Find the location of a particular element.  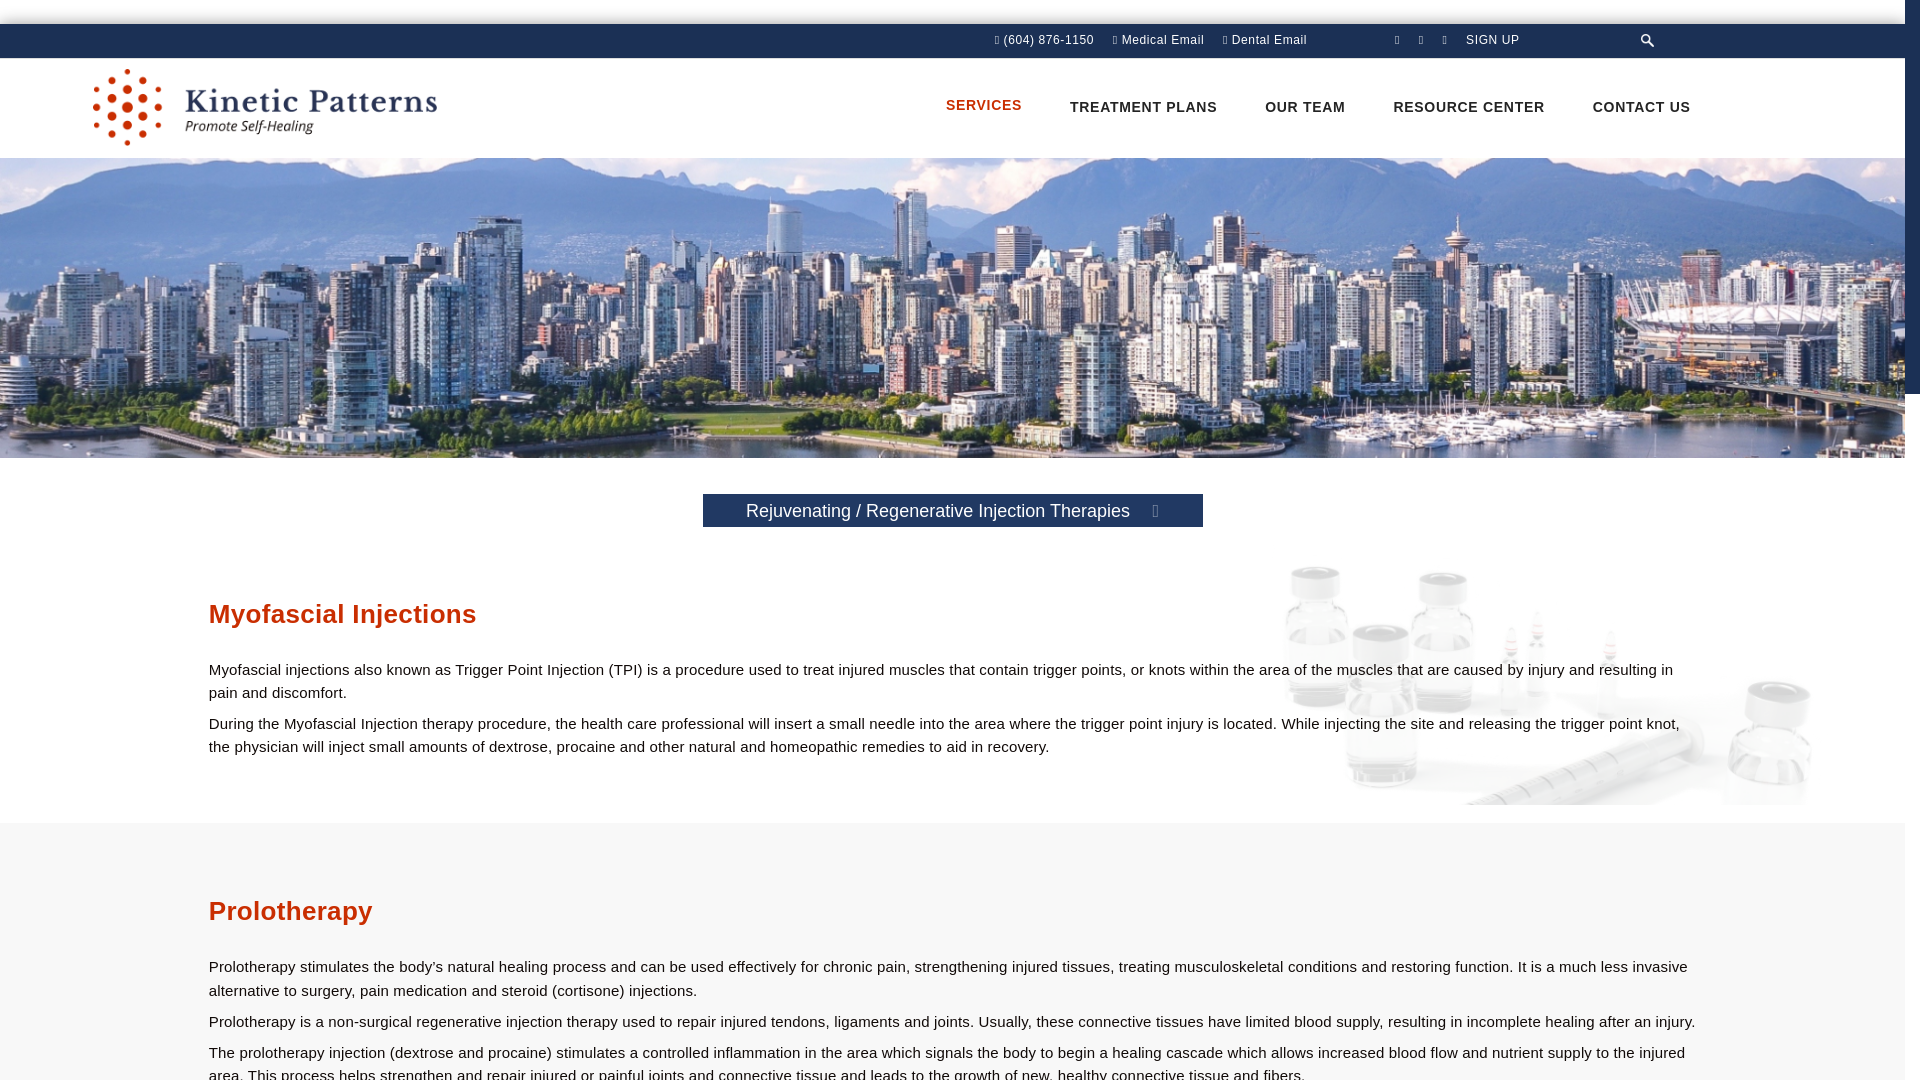

SIGN UP is located at coordinates (1492, 40).